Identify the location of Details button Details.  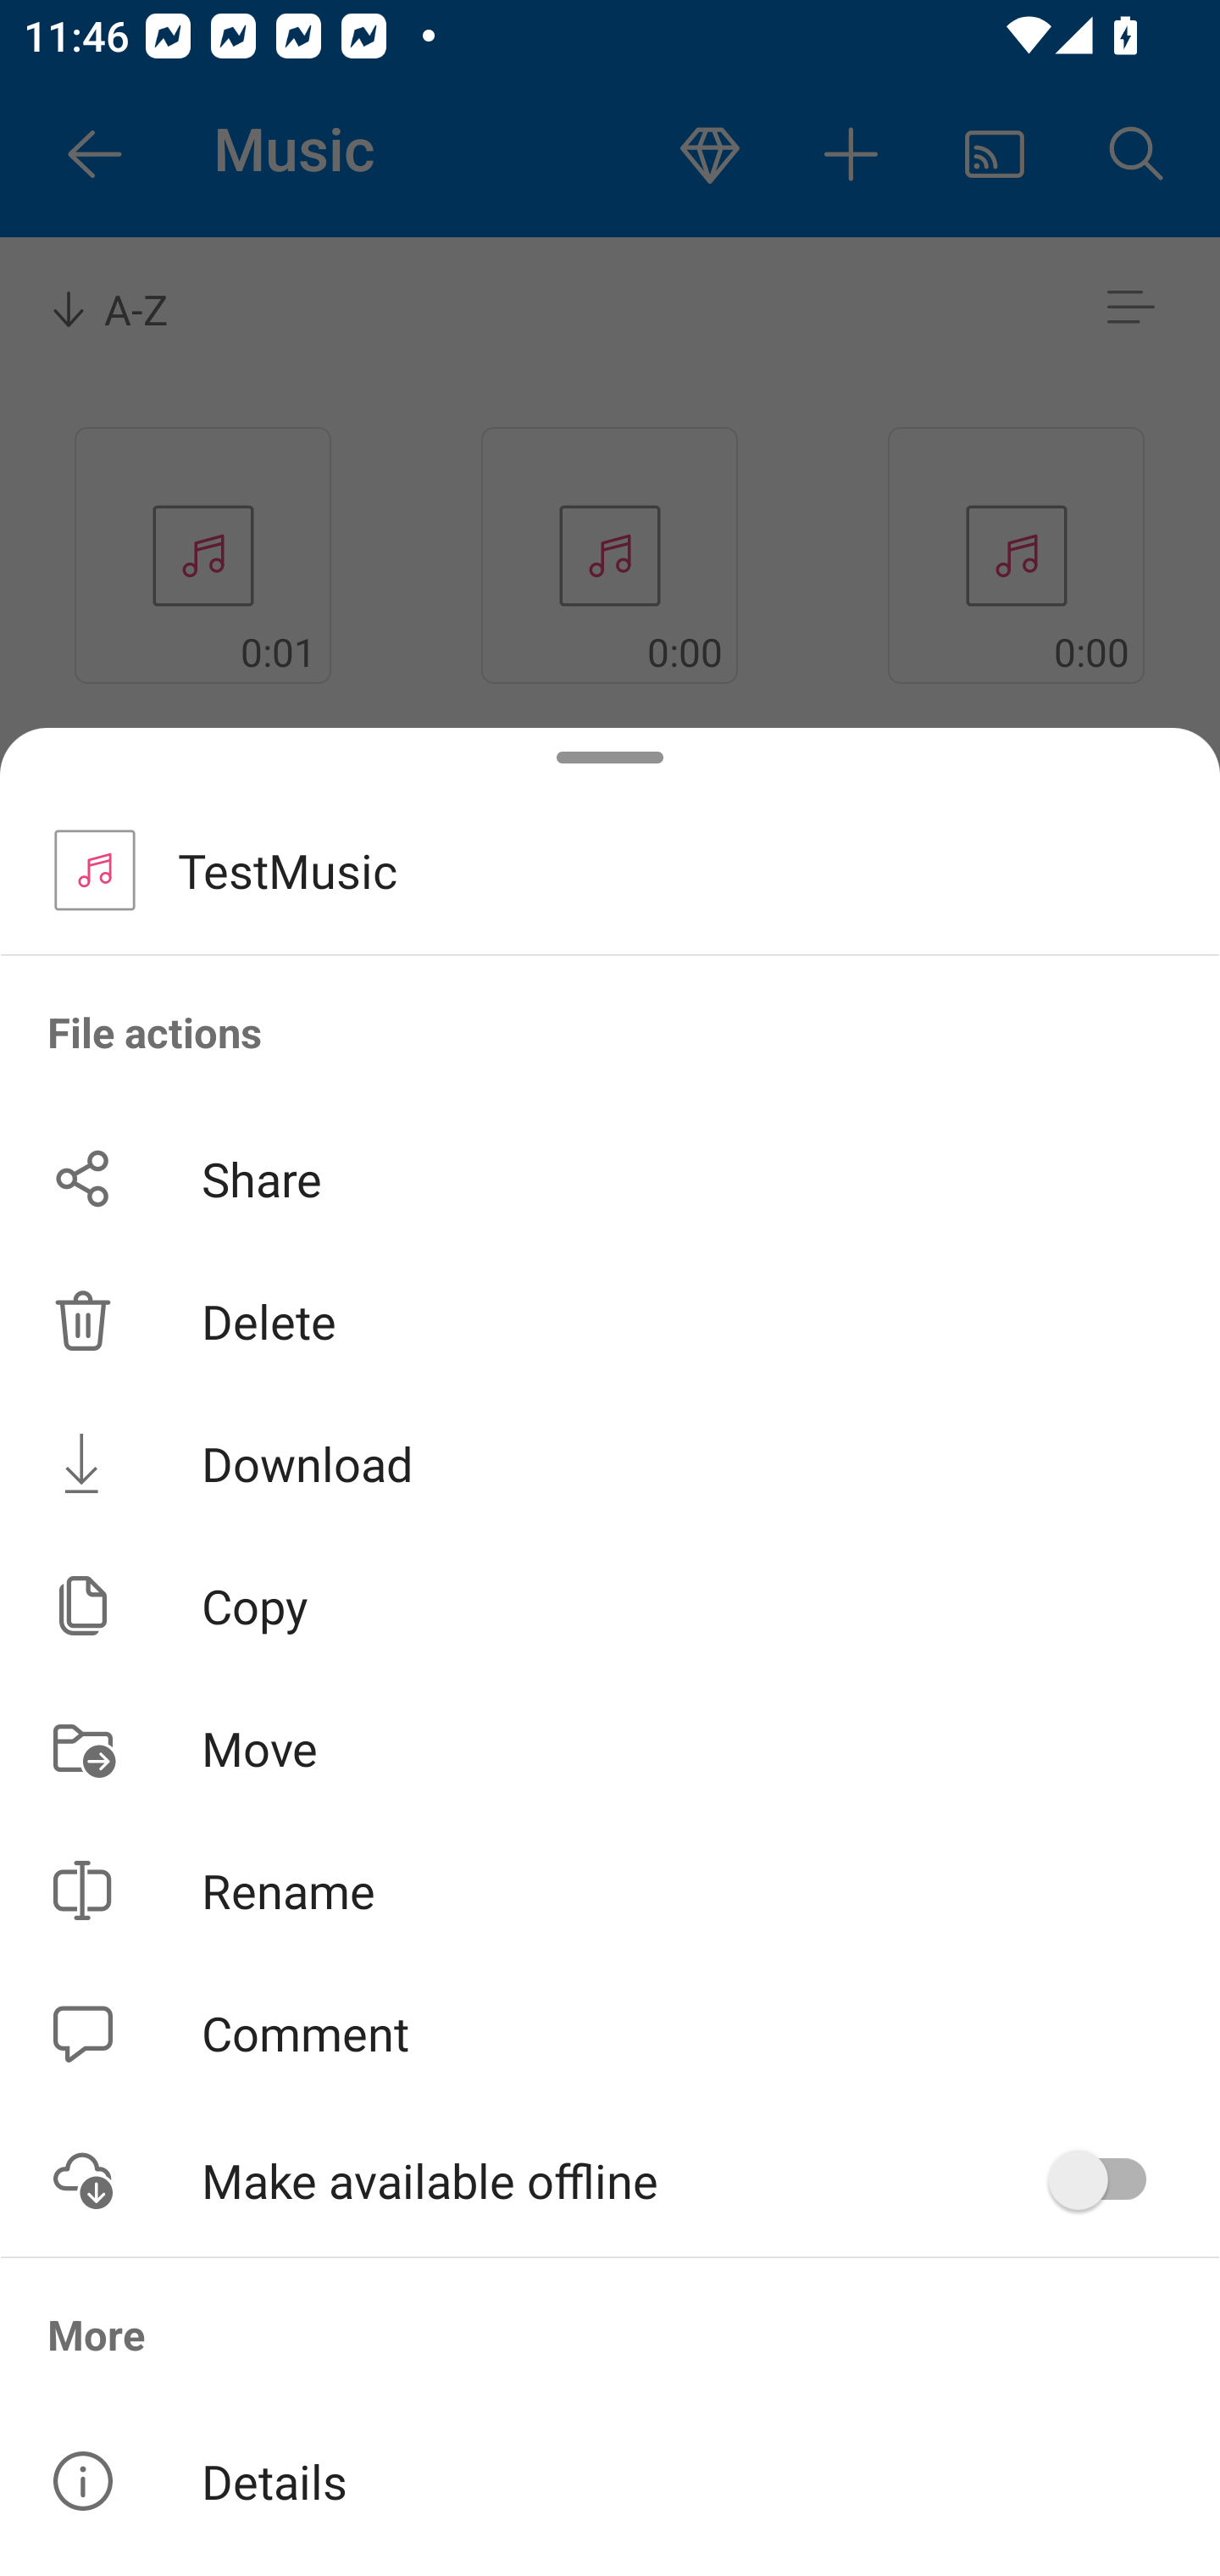
(610, 2481).